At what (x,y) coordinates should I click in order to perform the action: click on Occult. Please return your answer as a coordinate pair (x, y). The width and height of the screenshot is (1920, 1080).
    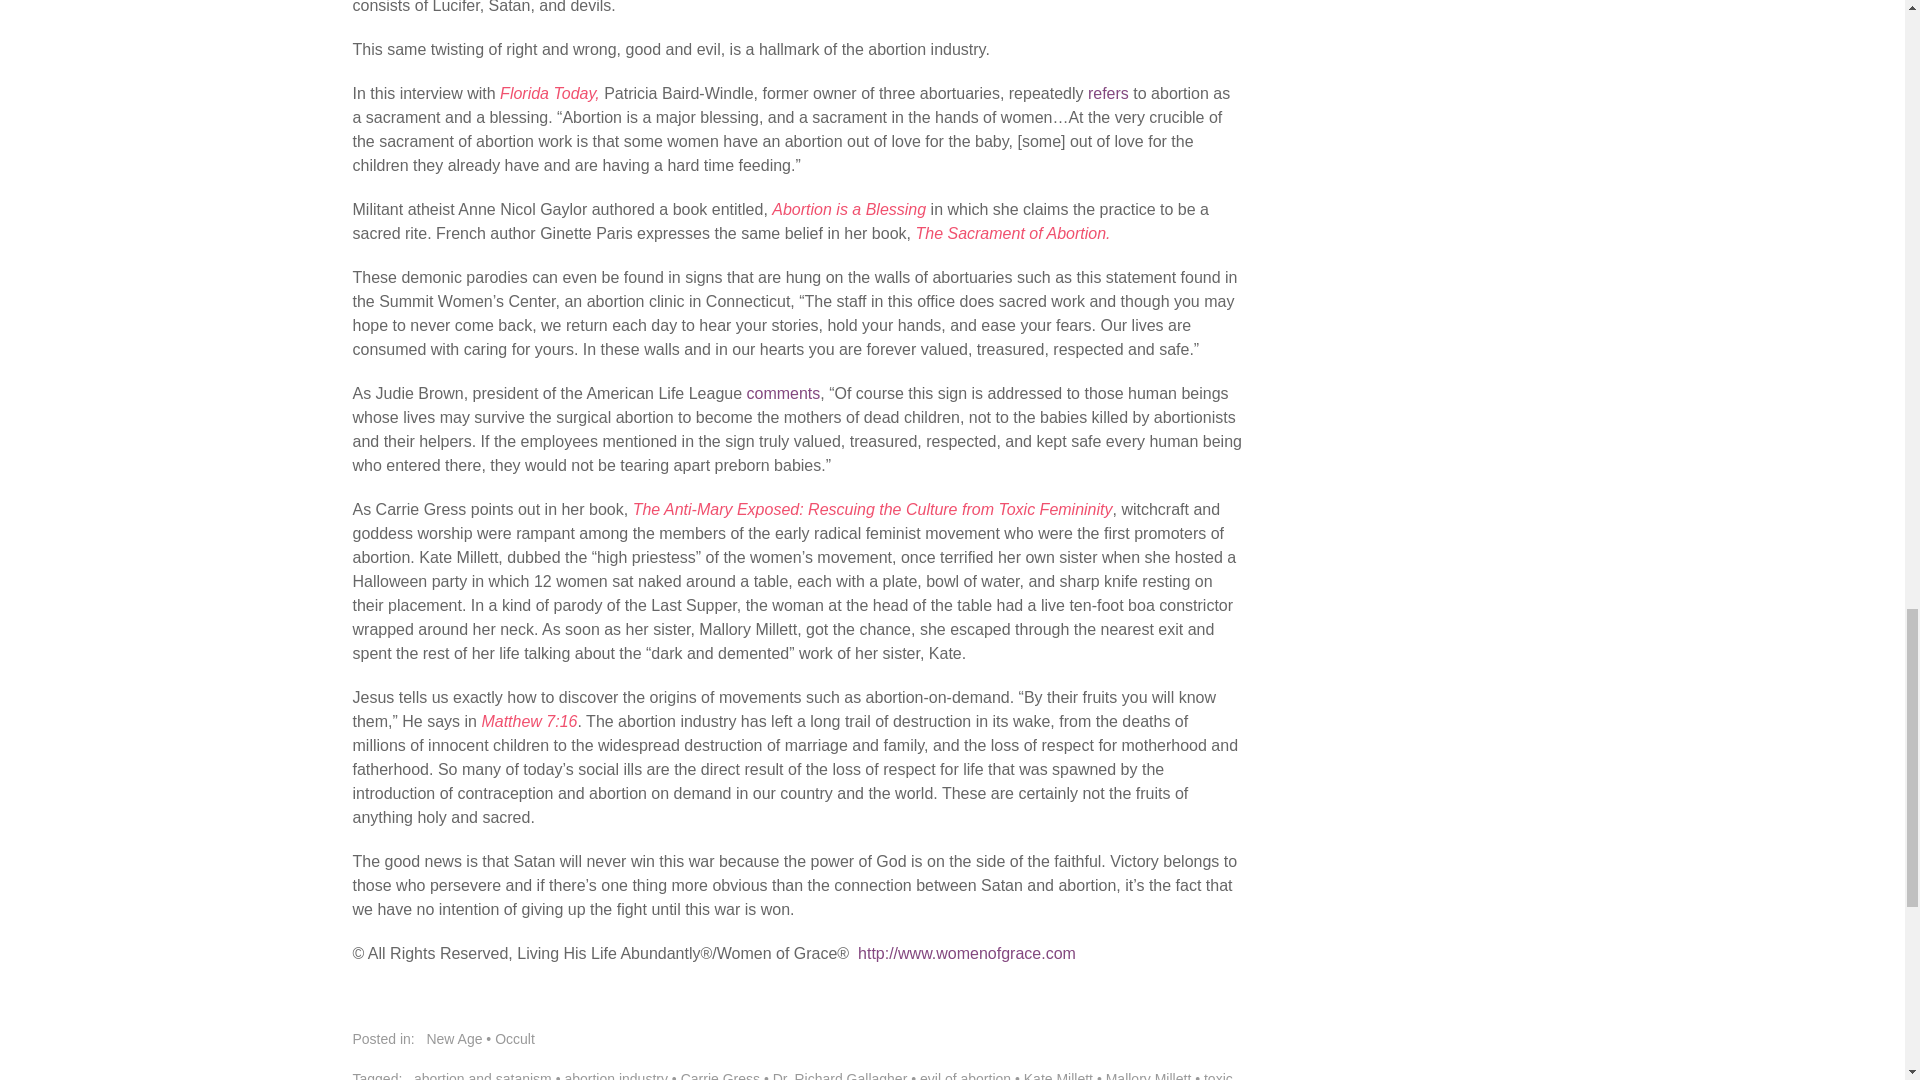
    Looking at the image, I should click on (515, 1038).